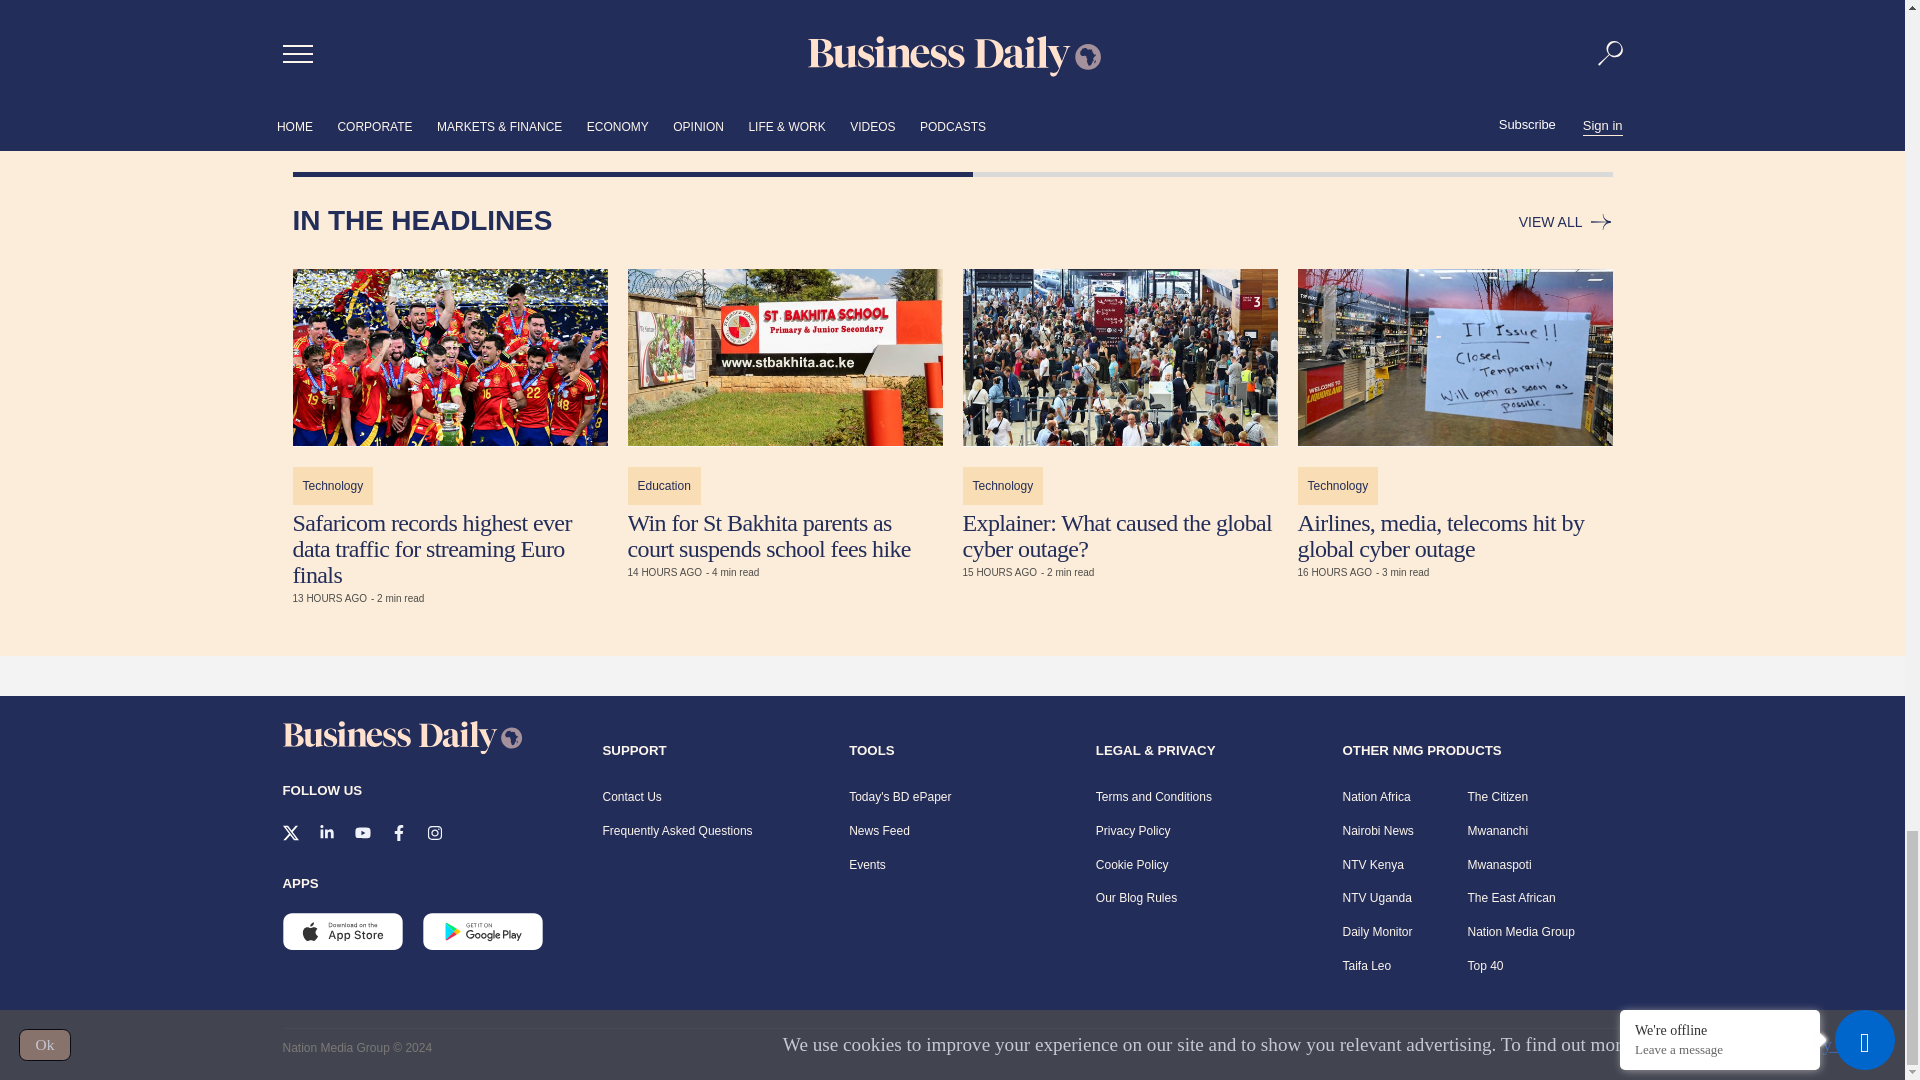 The width and height of the screenshot is (1920, 1080). What do you see at coordinates (1132, 864) in the screenshot?
I see `Cookie Policy` at bounding box center [1132, 864].